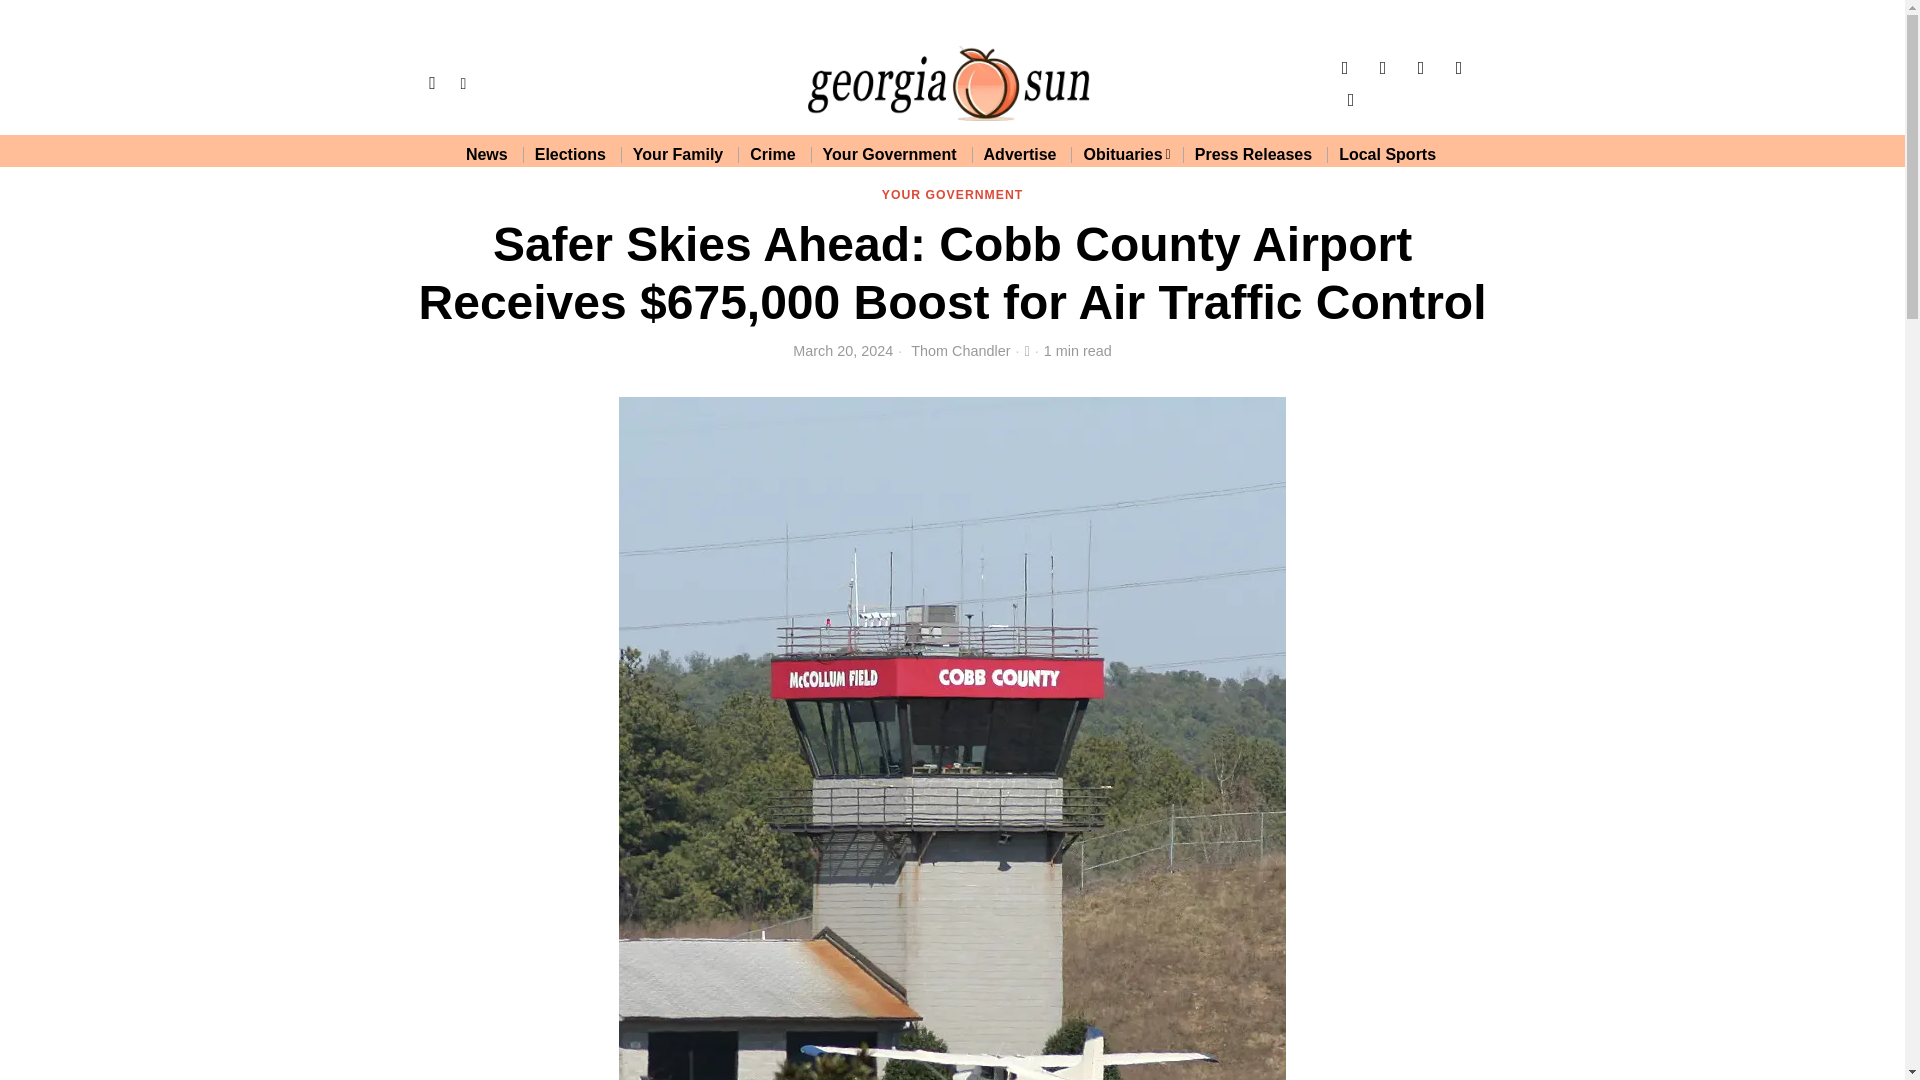 The height and width of the screenshot is (1080, 1920). What do you see at coordinates (1126, 154) in the screenshot?
I see `Obituaries` at bounding box center [1126, 154].